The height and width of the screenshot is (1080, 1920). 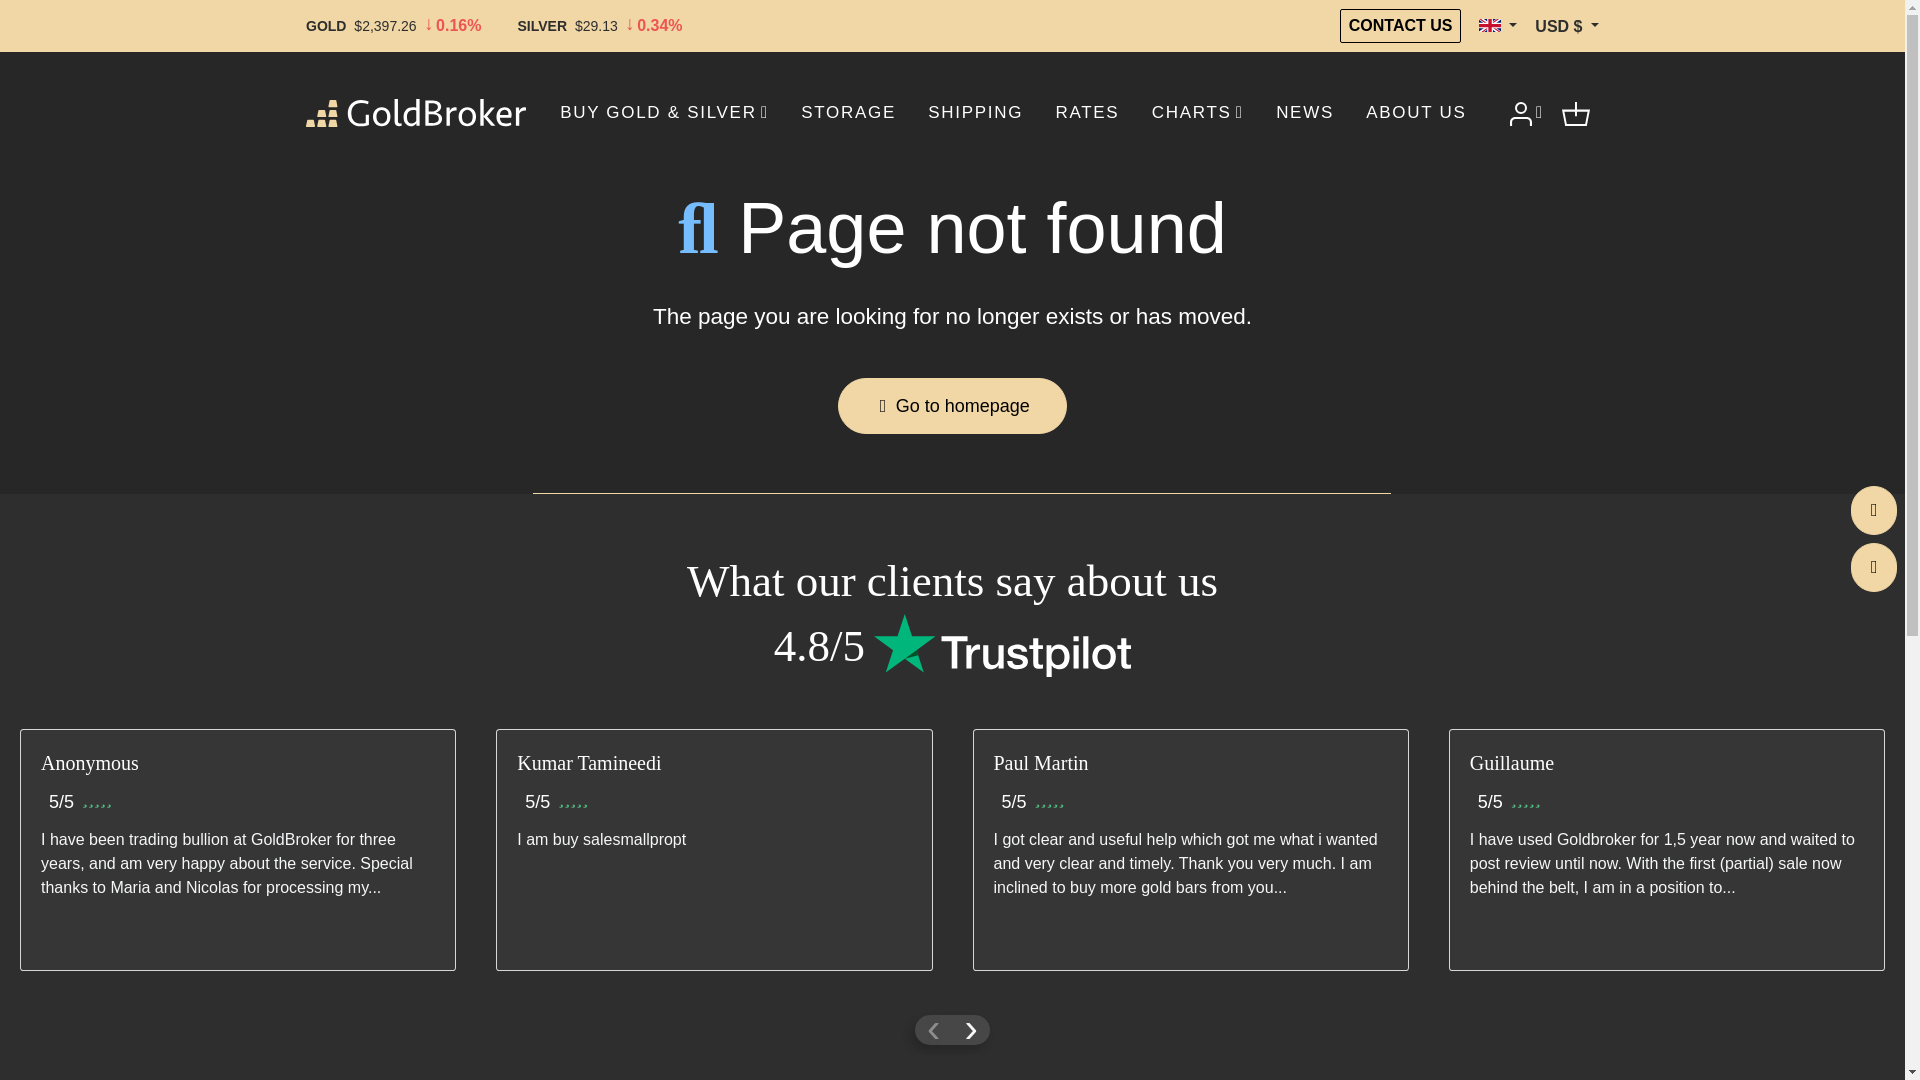 What do you see at coordinates (1198, 112) in the screenshot?
I see `CHARTS` at bounding box center [1198, 112].